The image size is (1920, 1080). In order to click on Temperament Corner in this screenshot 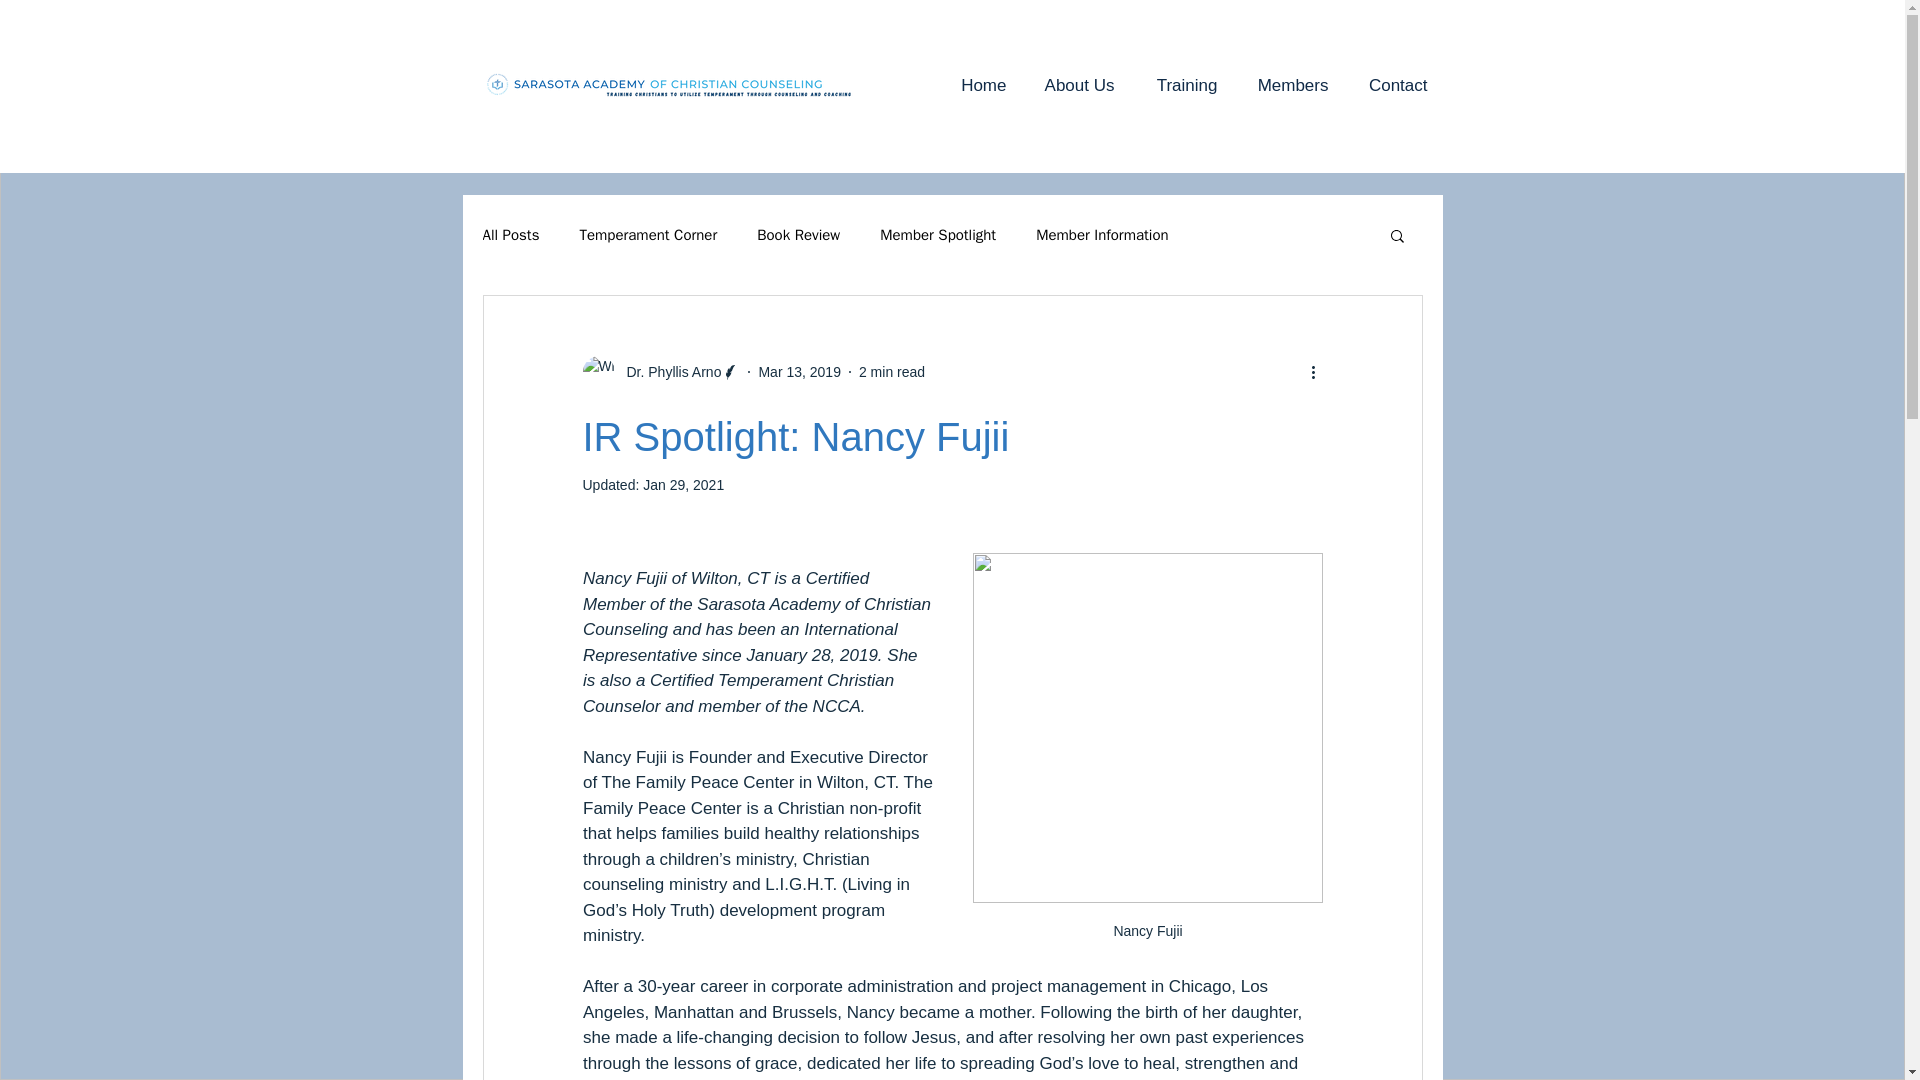, I will do `click(648, 235)`.